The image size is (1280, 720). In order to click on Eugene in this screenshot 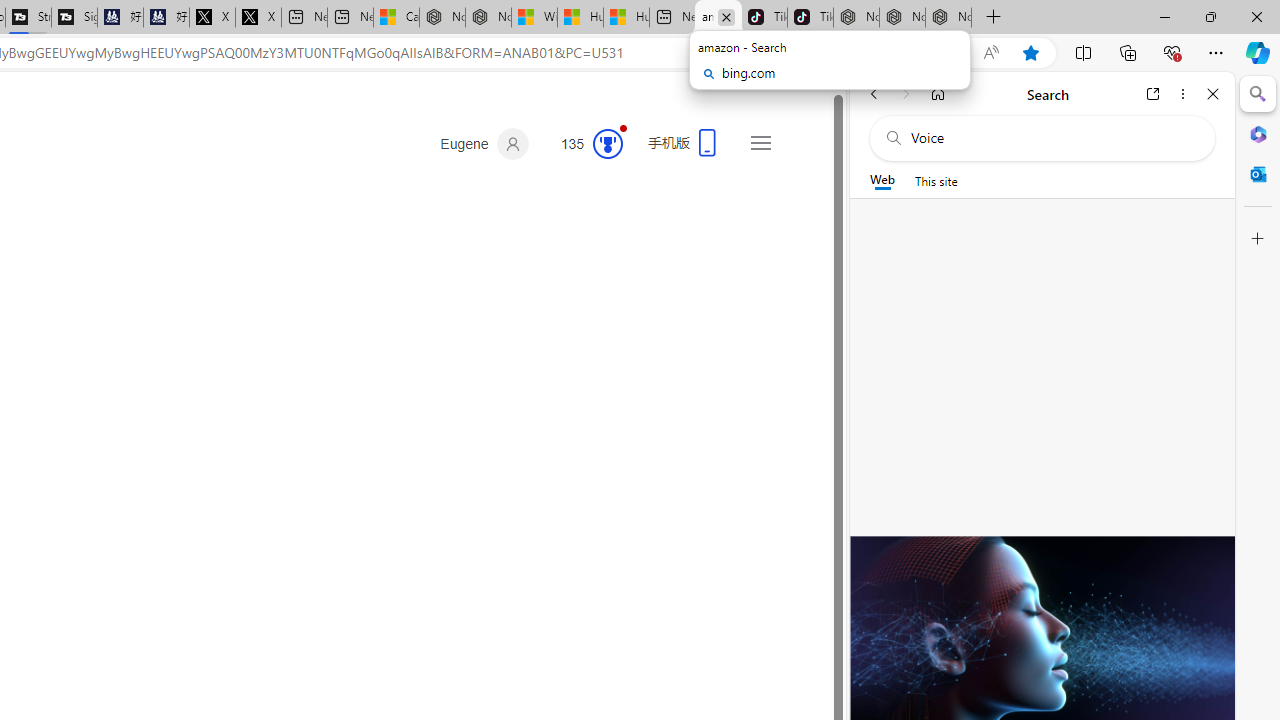, I will do `click(484, 144)`.